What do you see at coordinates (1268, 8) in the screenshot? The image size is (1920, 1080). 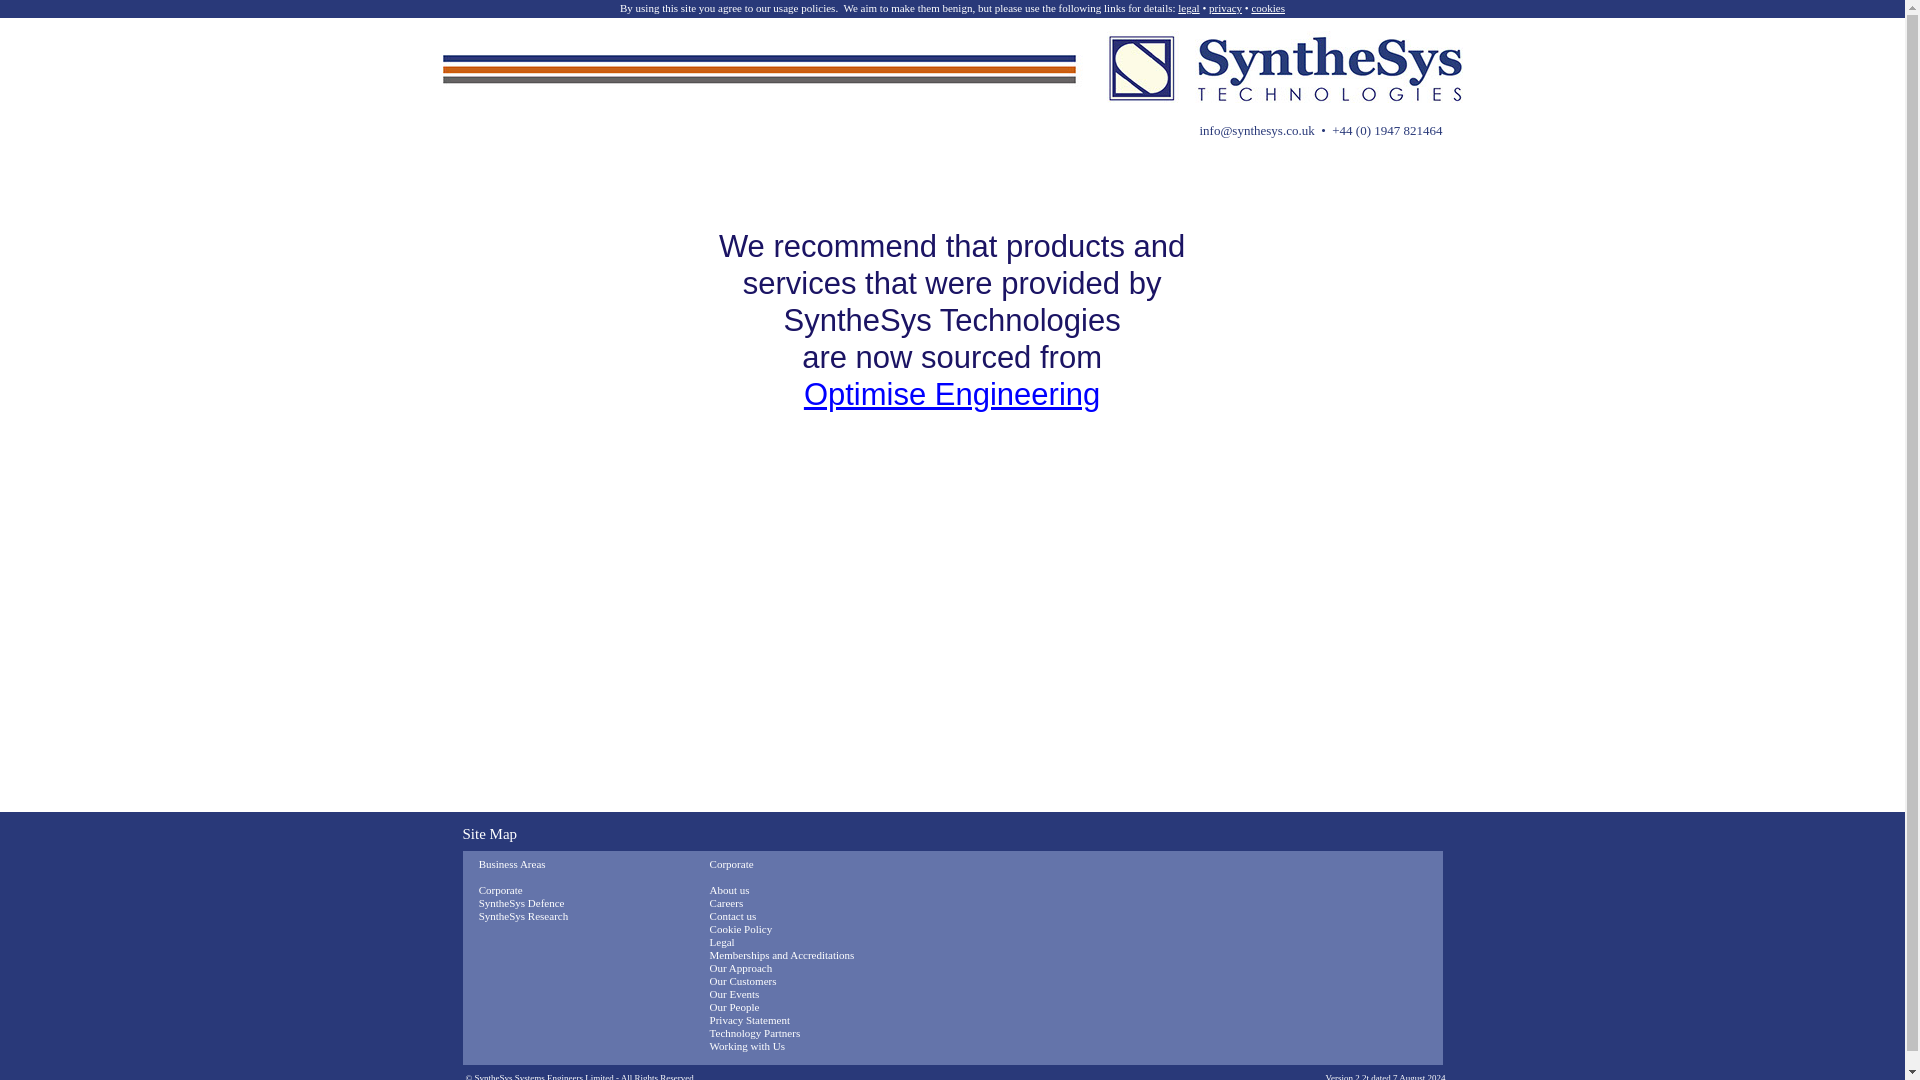 I see `cookies` at bounding box center [1268, 8].